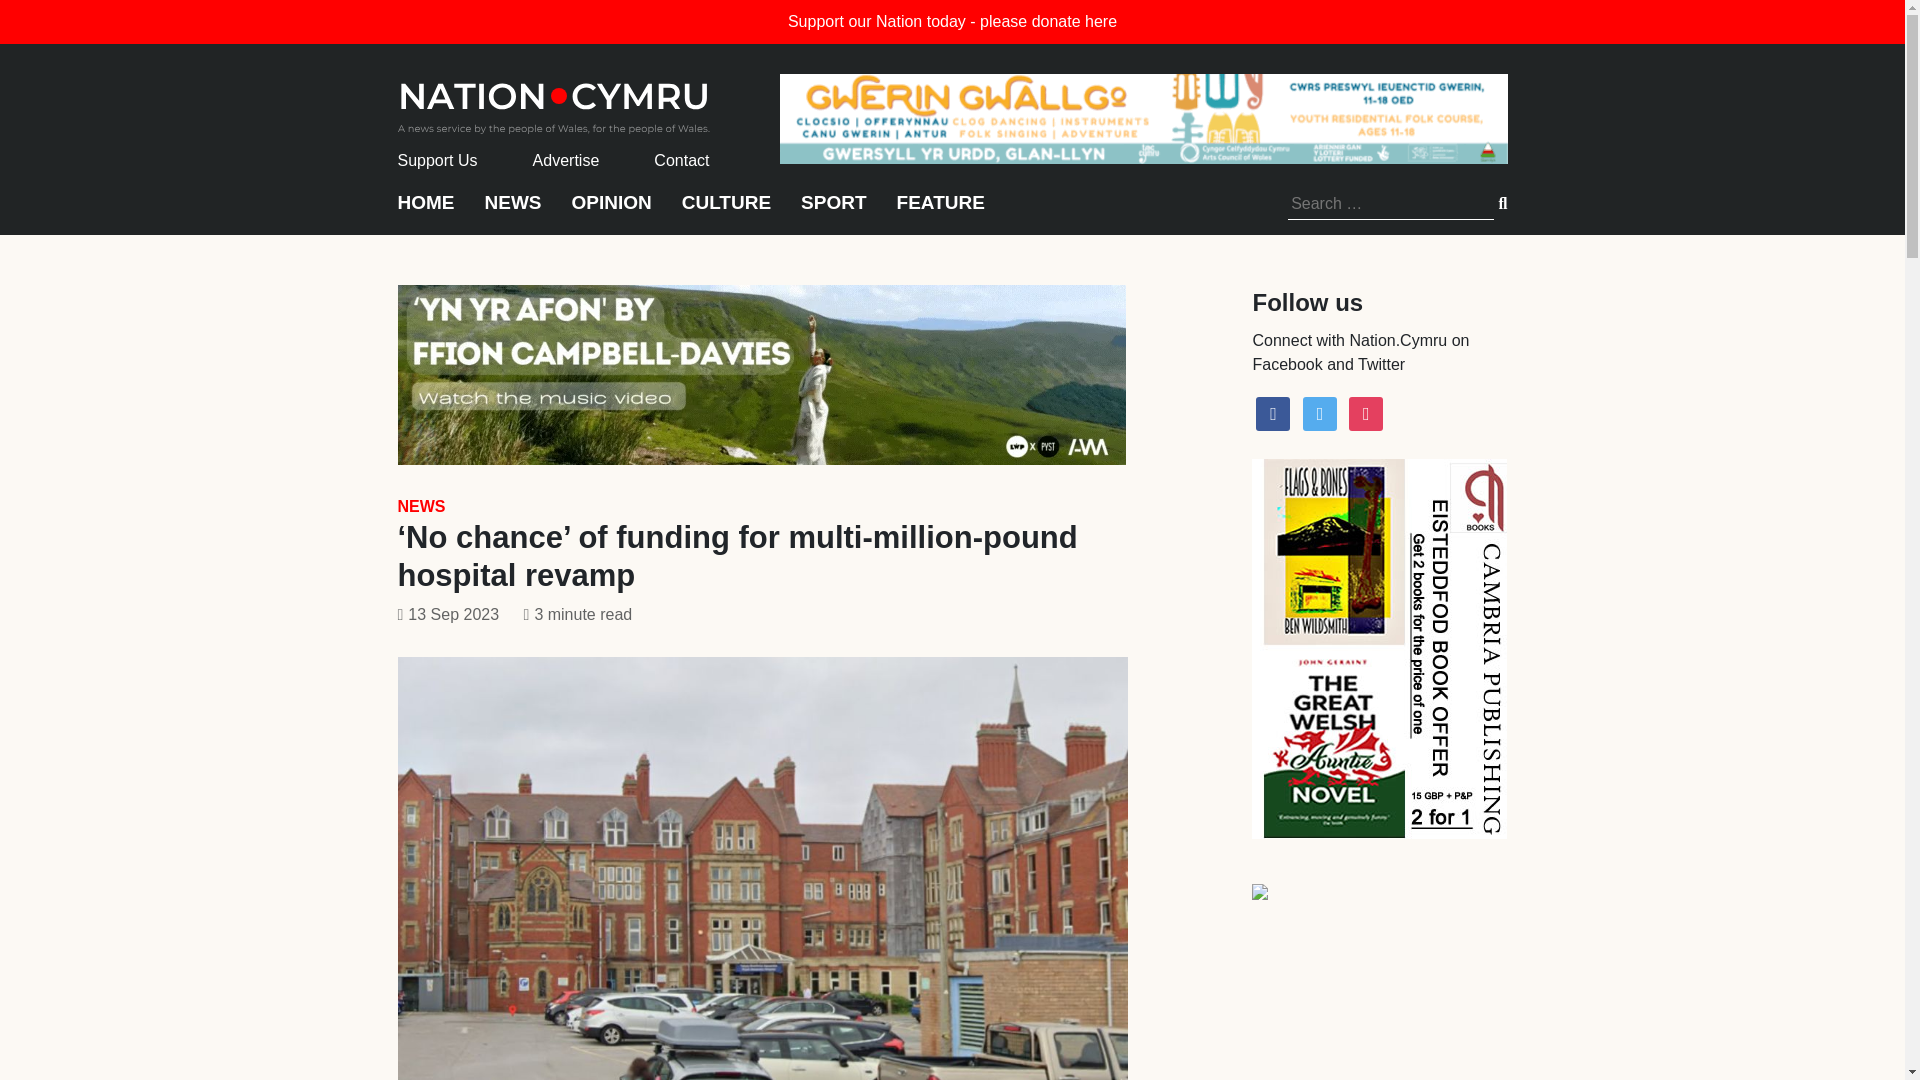 The width and height of the screenshot is (1920, 1080). I want to click on FEATURE, so click(940, 212).